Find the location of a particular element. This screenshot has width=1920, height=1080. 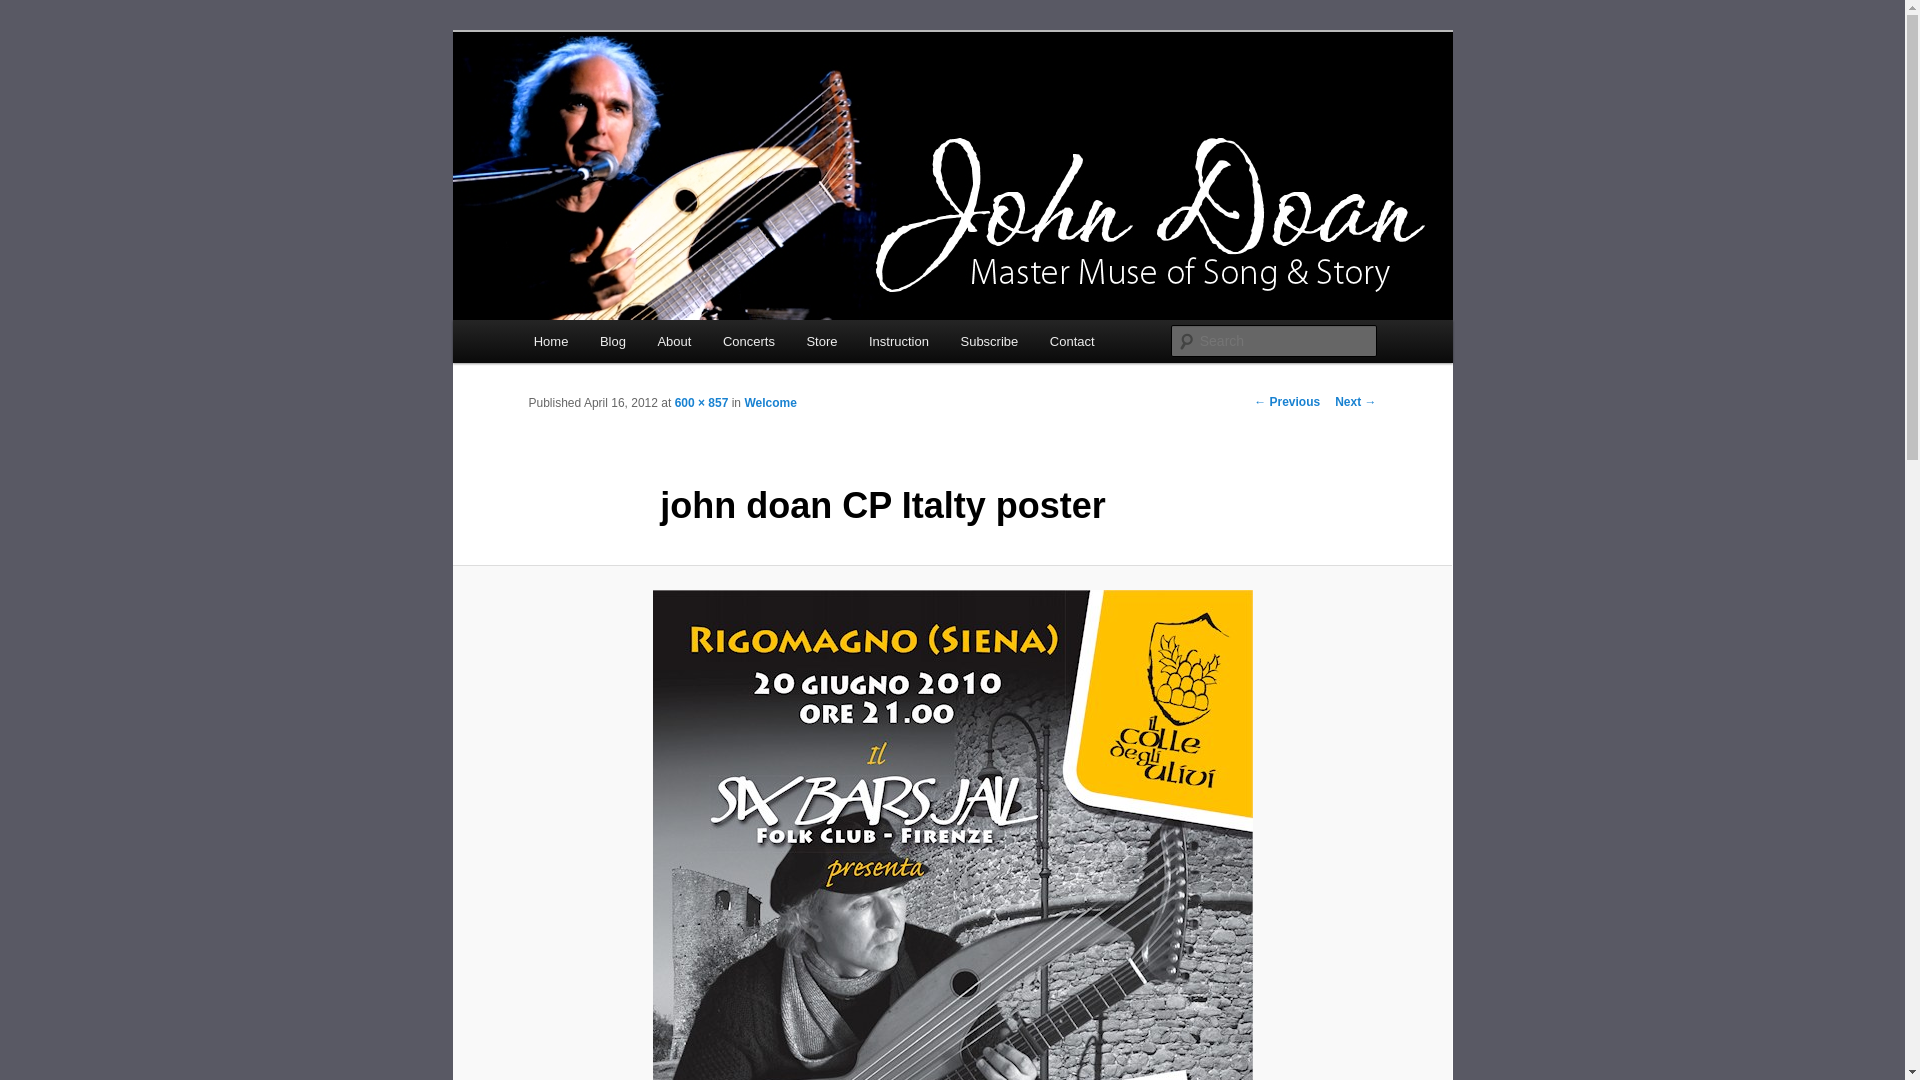

Link to full-size image is located at coordinates (702, 403).